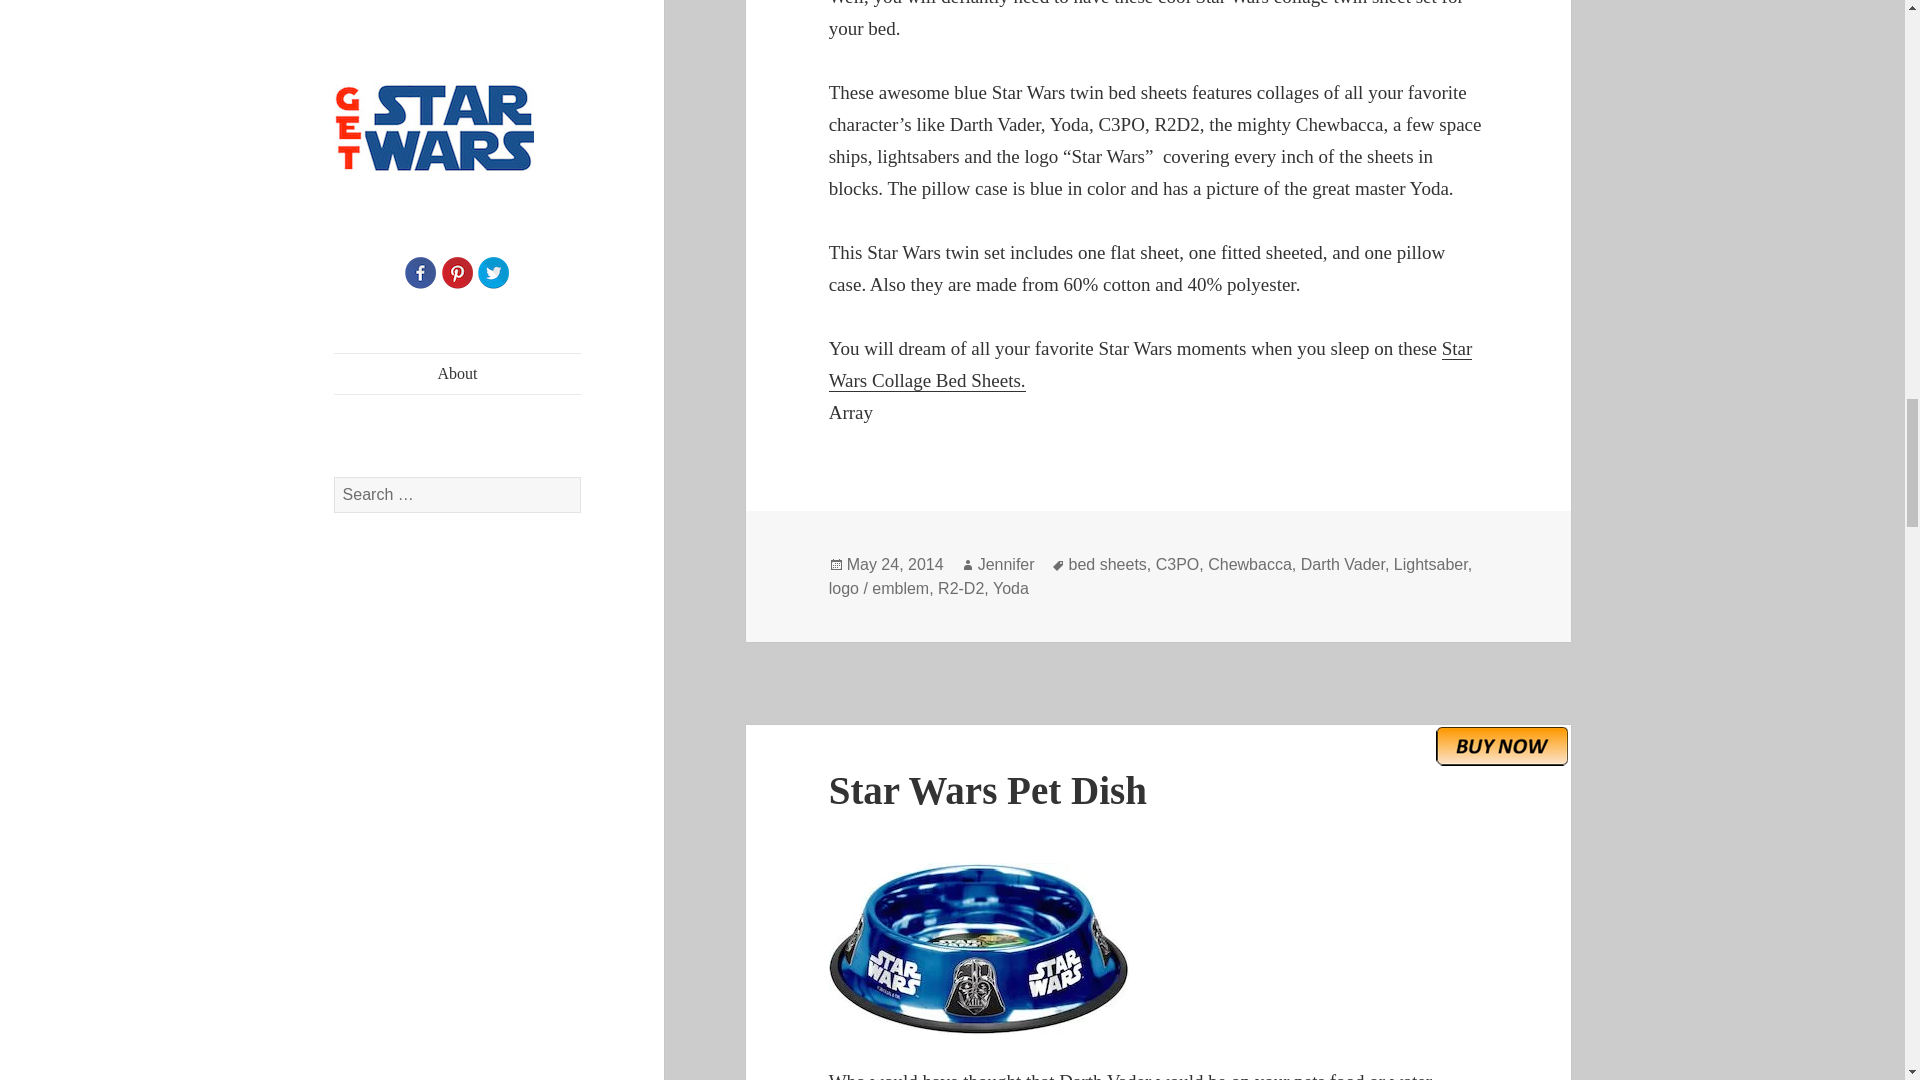 The height and width of the screenshot is (1080, 1920). What do you see at coordinates (1342, 564) in the screenshot?
I see `Darth Vader` at bounding box center [1342, 564].